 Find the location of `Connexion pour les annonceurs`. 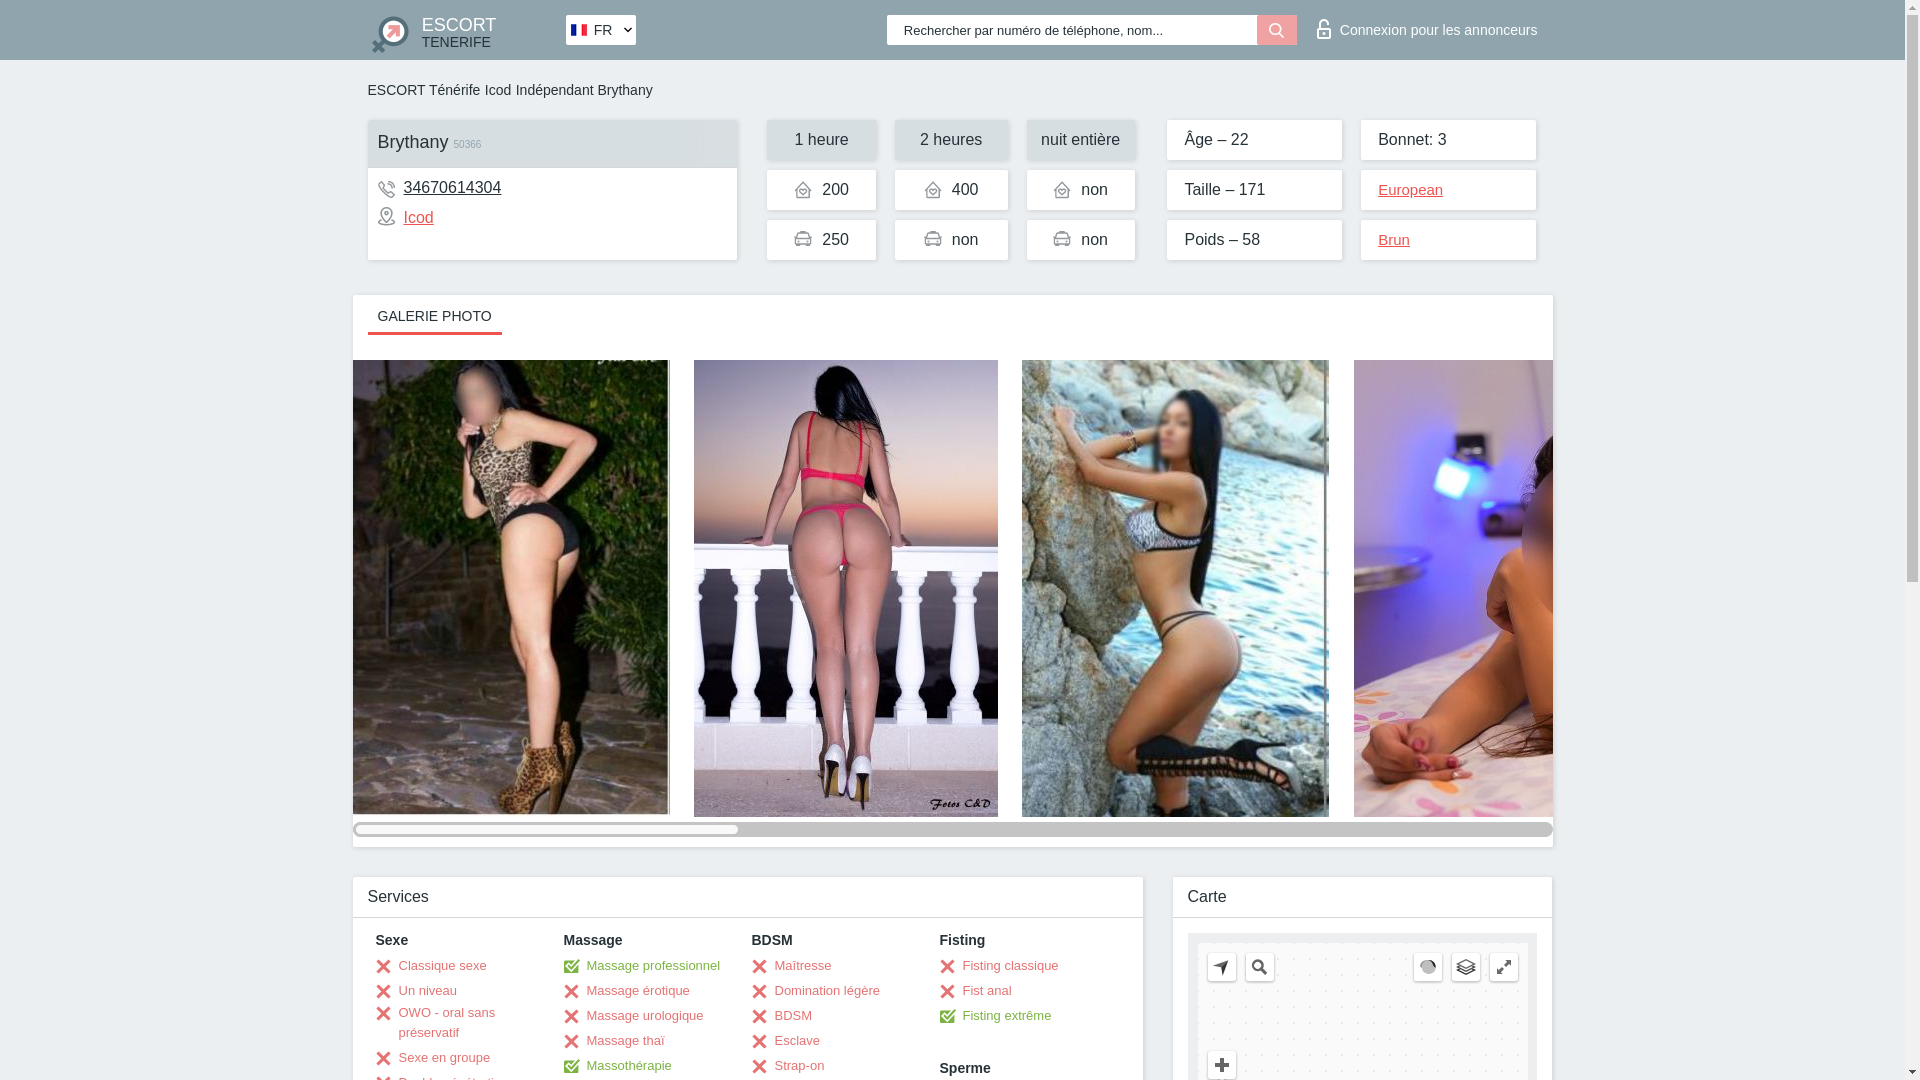

Connexion pour les annonceurs is located at coordinates (1427, 24).